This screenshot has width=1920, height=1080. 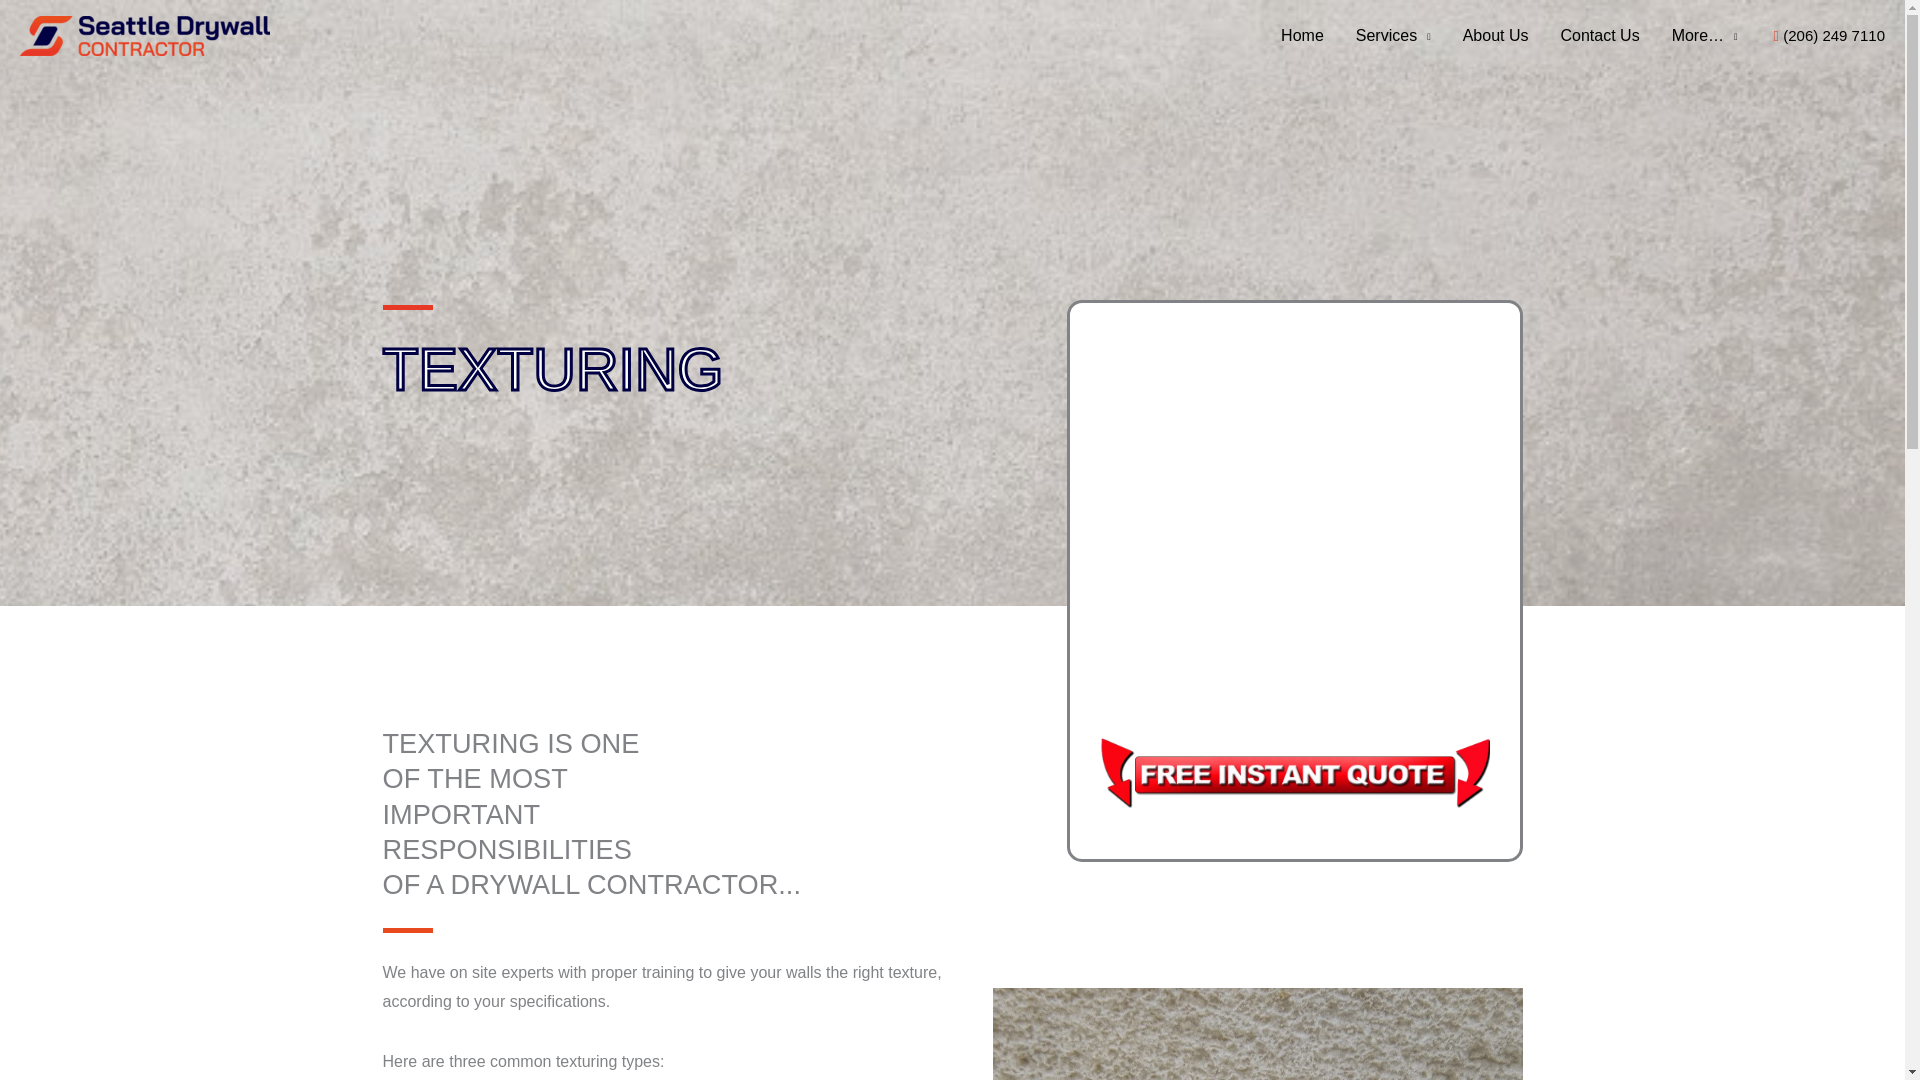 What do you see at coordinates (1302, 36) in the screenshot?
I see `Home` at bounding box center [1302, 36].